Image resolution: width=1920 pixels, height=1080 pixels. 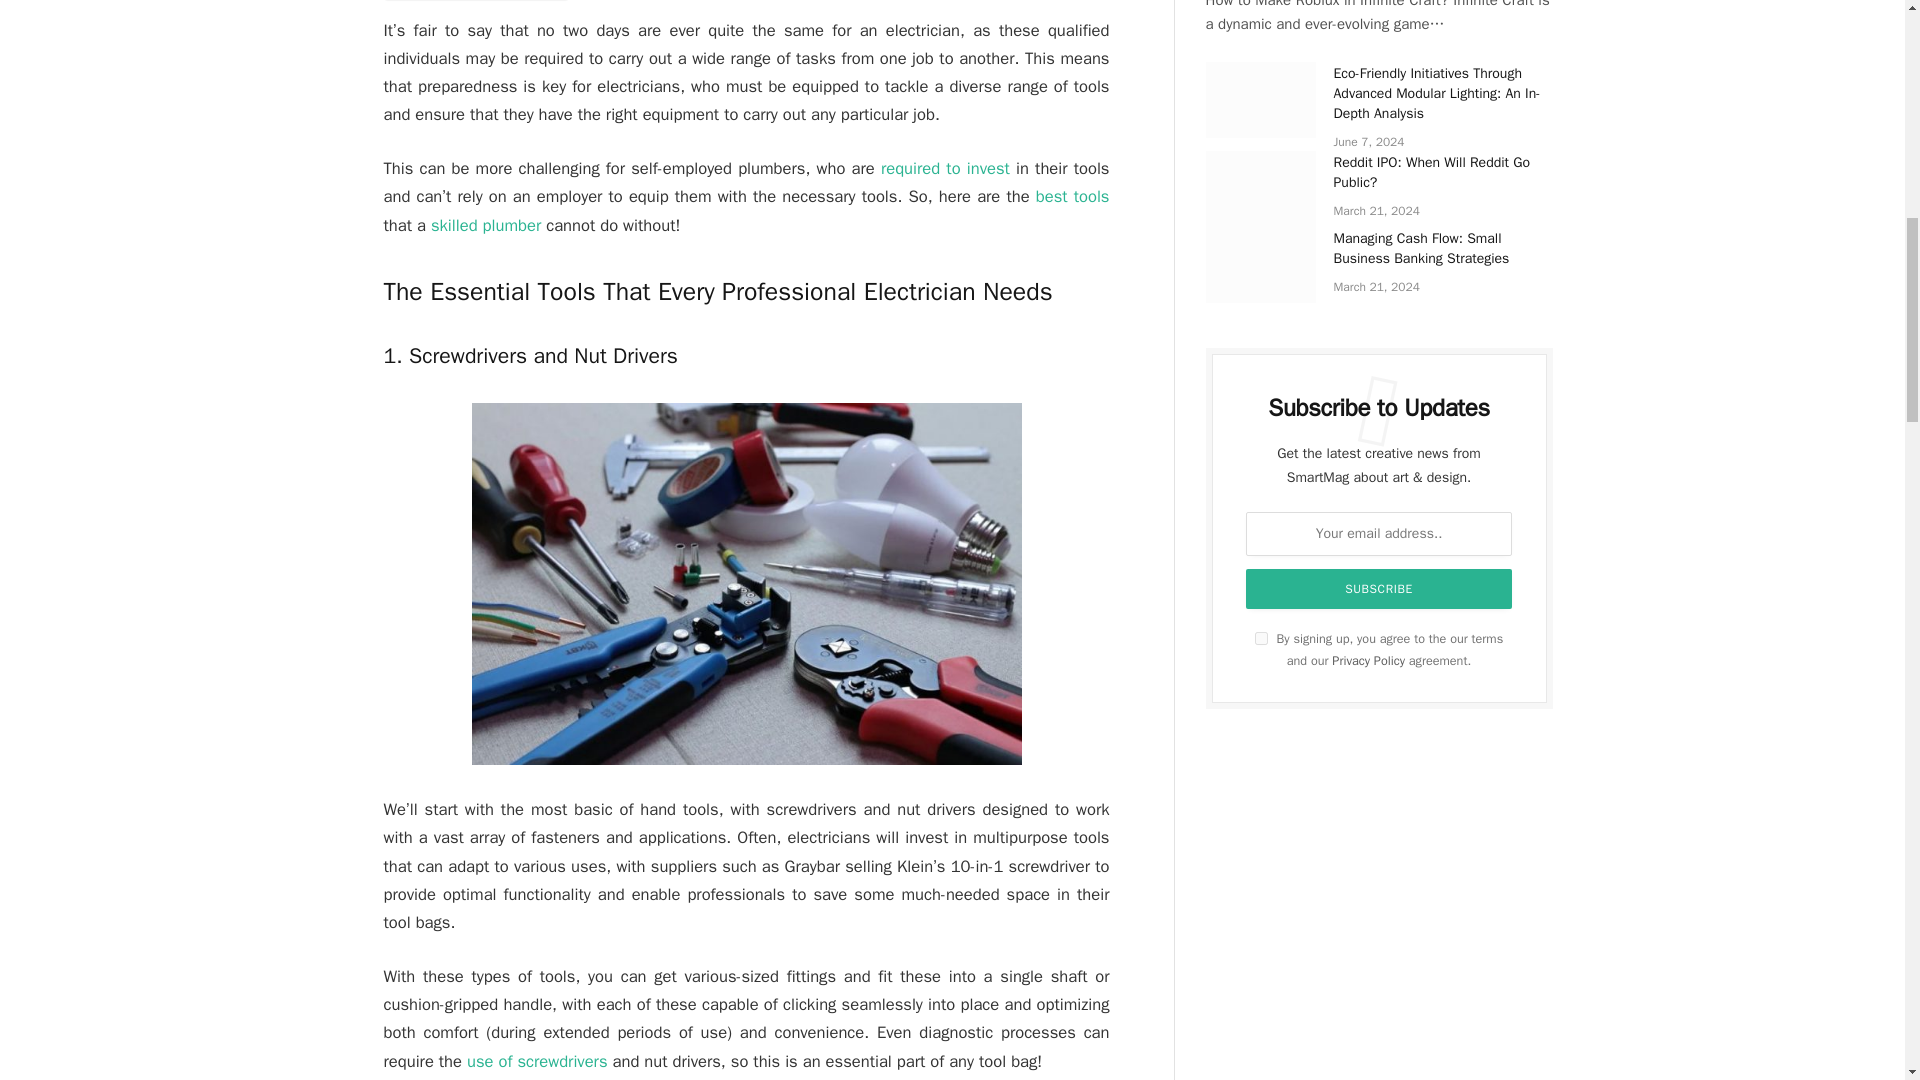 What do you see at coordinates (1261, 638) in the screenshot?
I see `on` at bounding box center [1261, 638].